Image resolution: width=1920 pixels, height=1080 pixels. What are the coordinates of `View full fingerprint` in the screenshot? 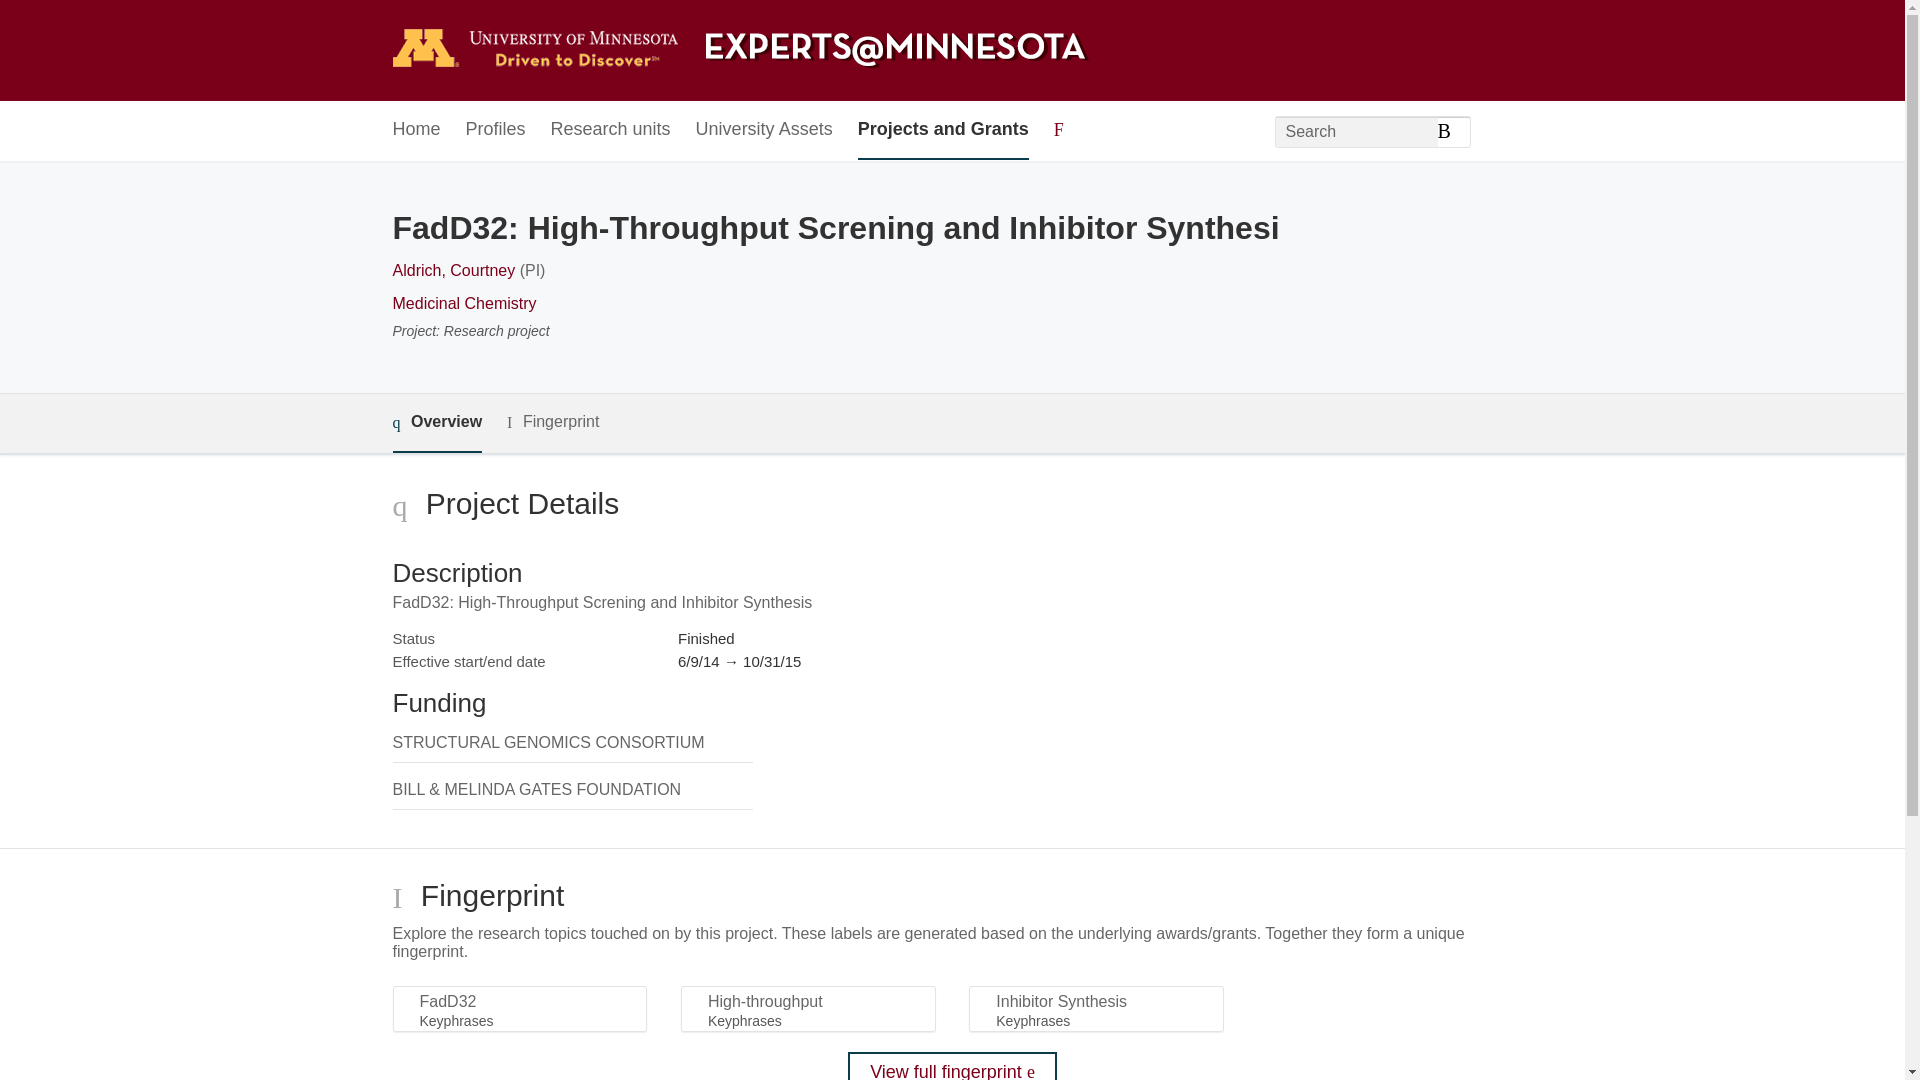 It's located at (952, 1066).